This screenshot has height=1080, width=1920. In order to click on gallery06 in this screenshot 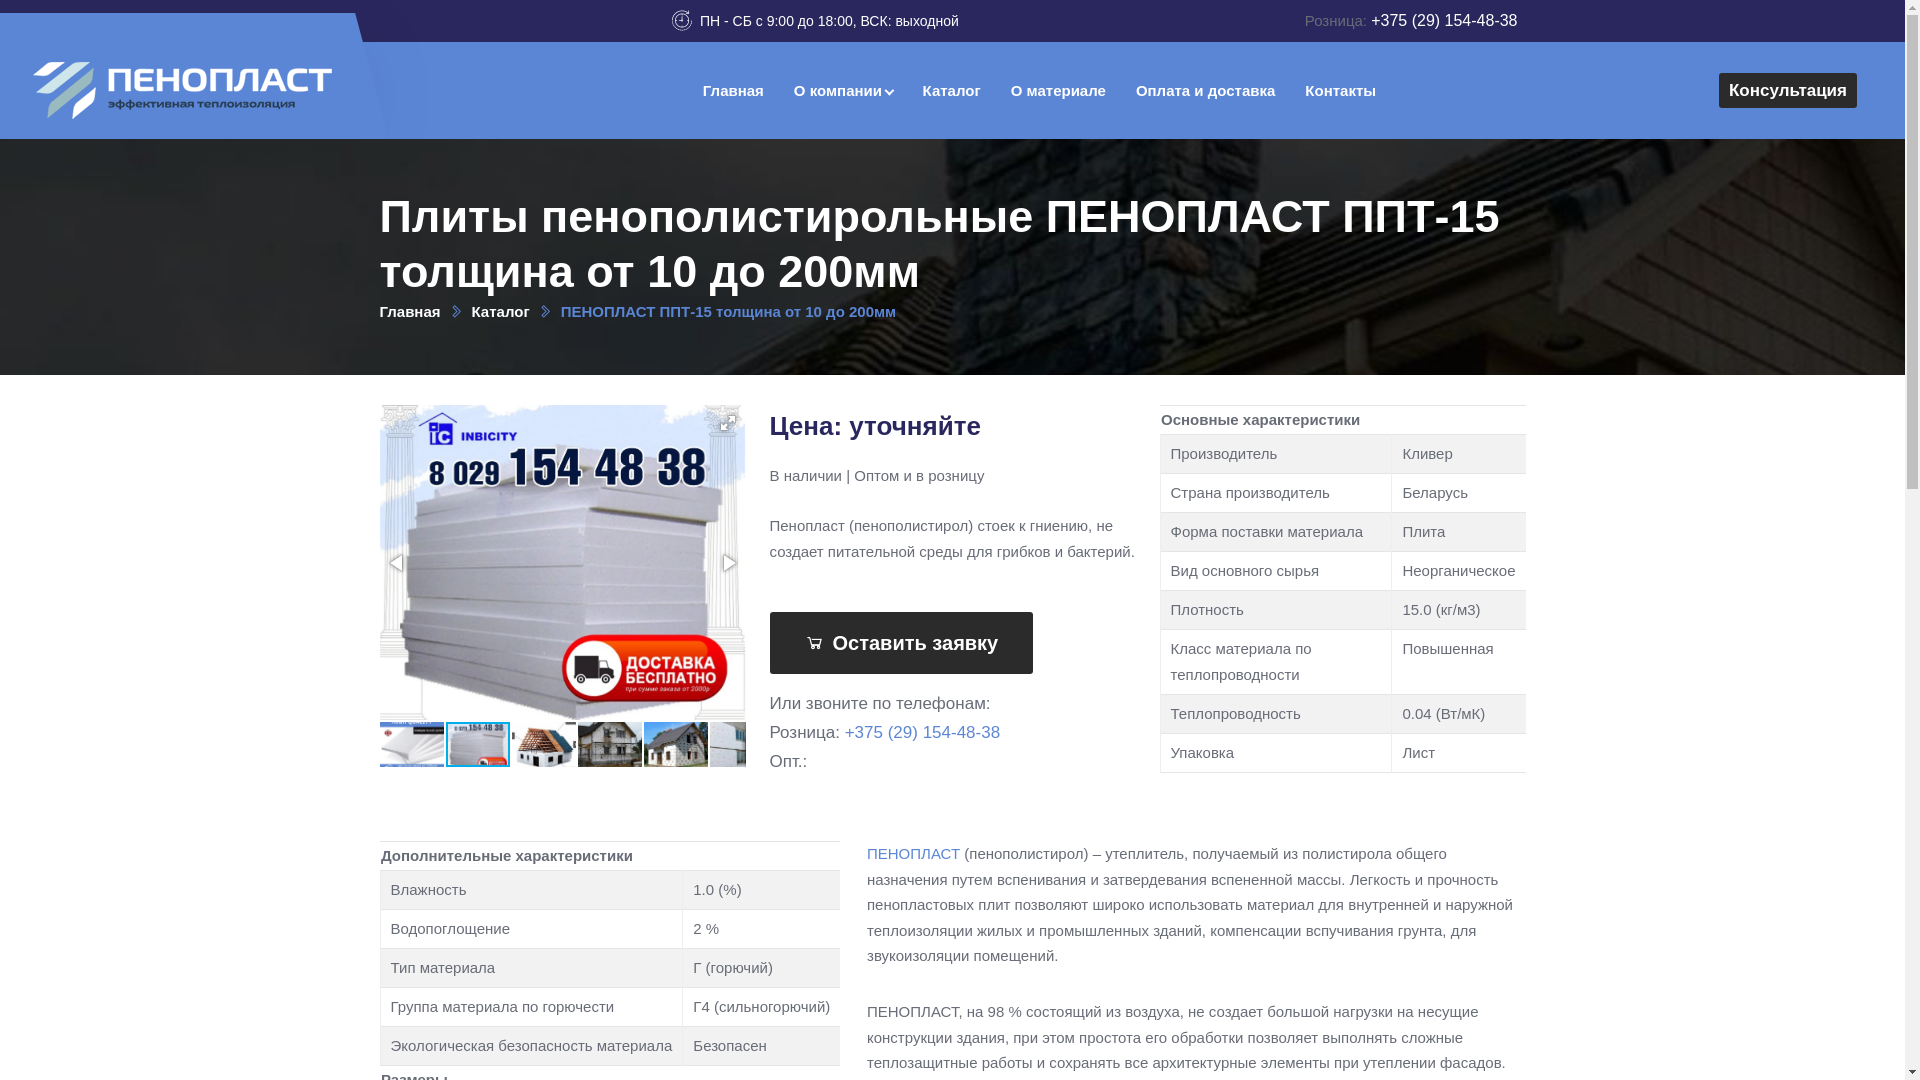, I will do `click(742, 744)`.